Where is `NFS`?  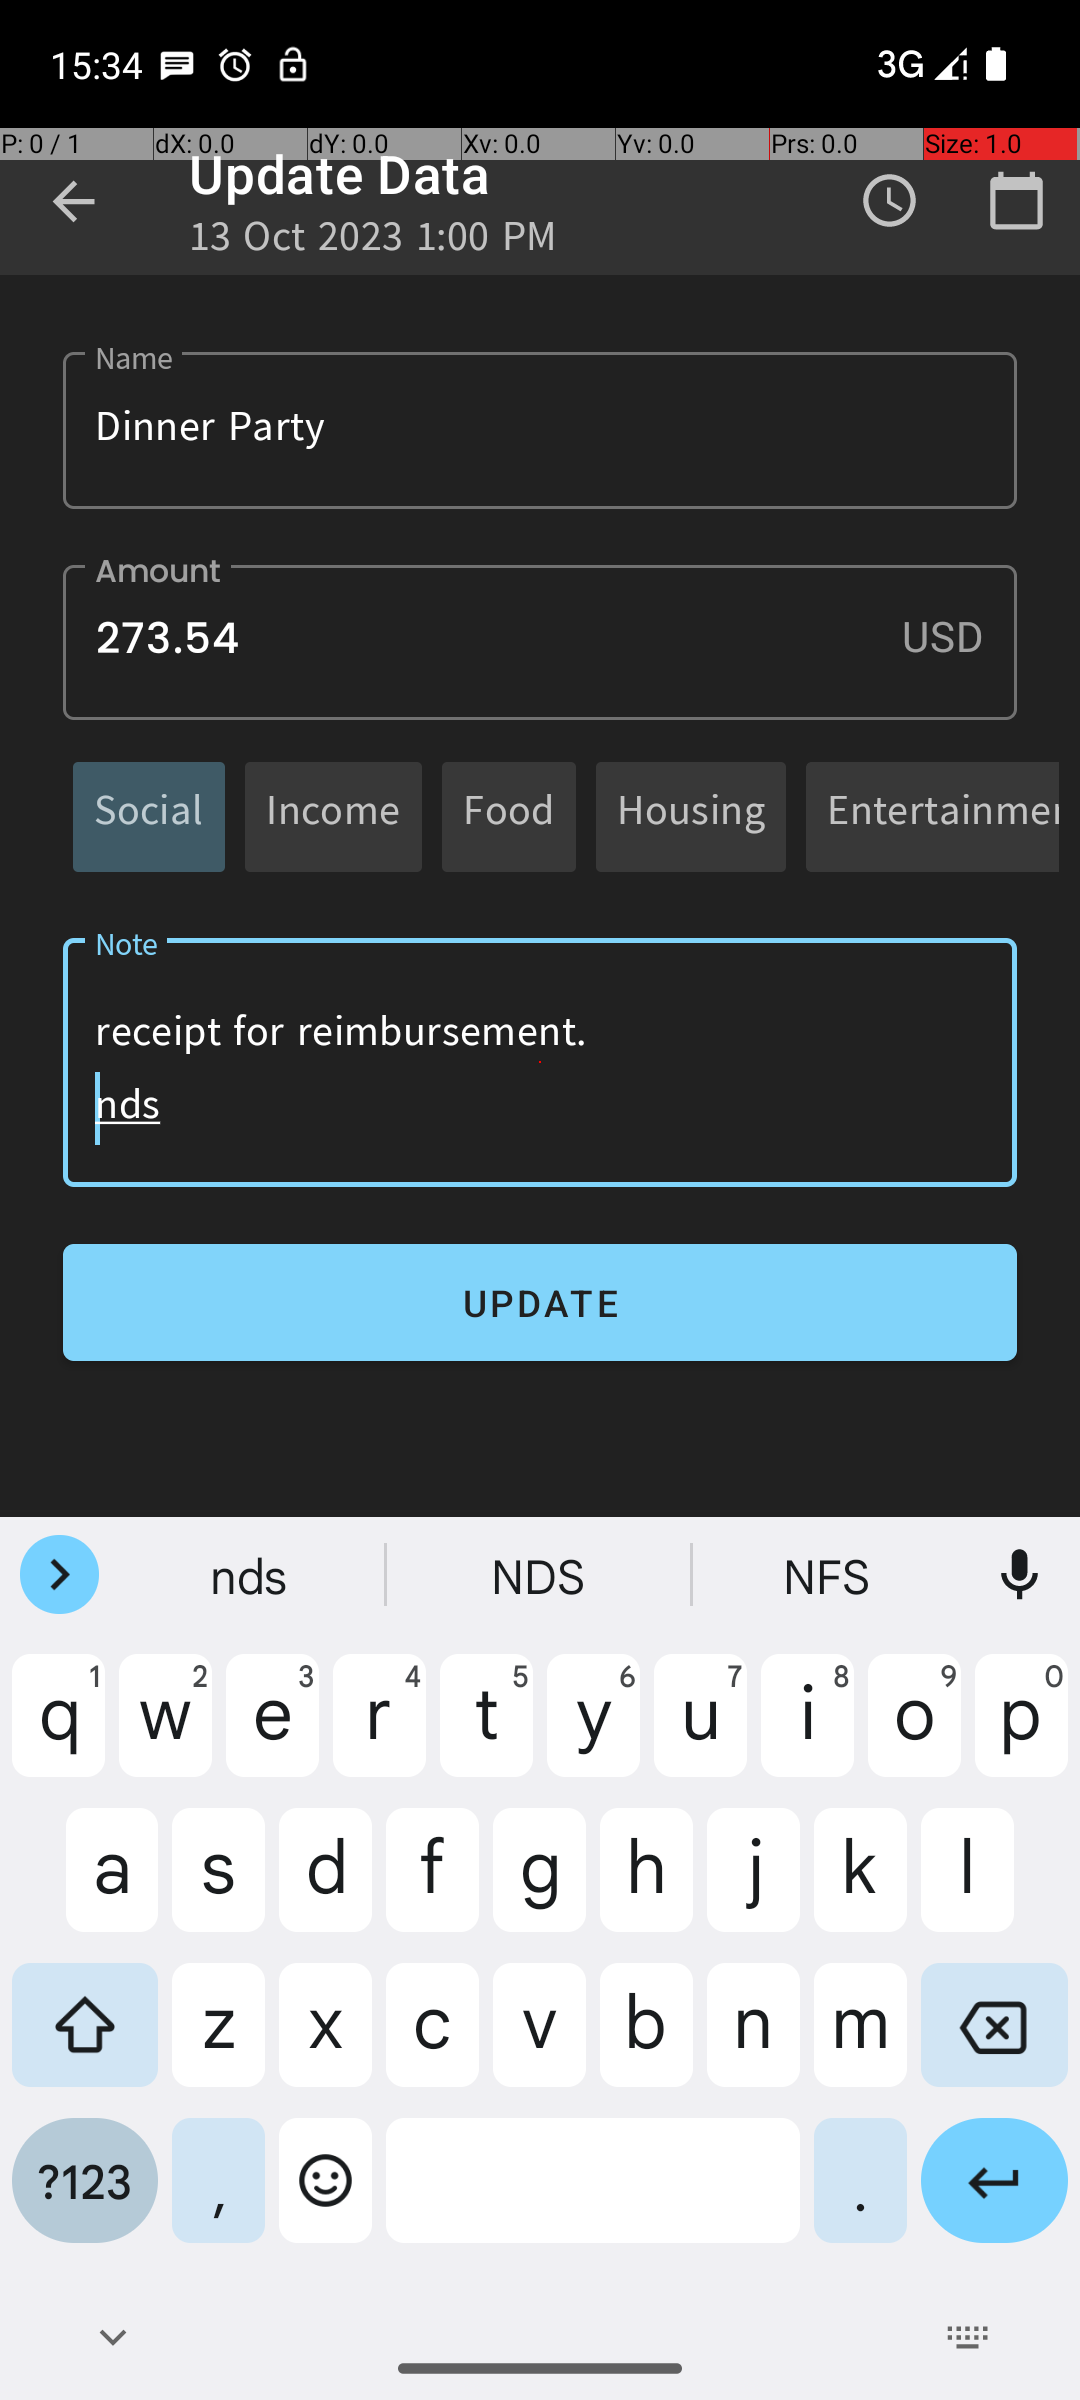 NFS is located at coordinates (829, 1575).